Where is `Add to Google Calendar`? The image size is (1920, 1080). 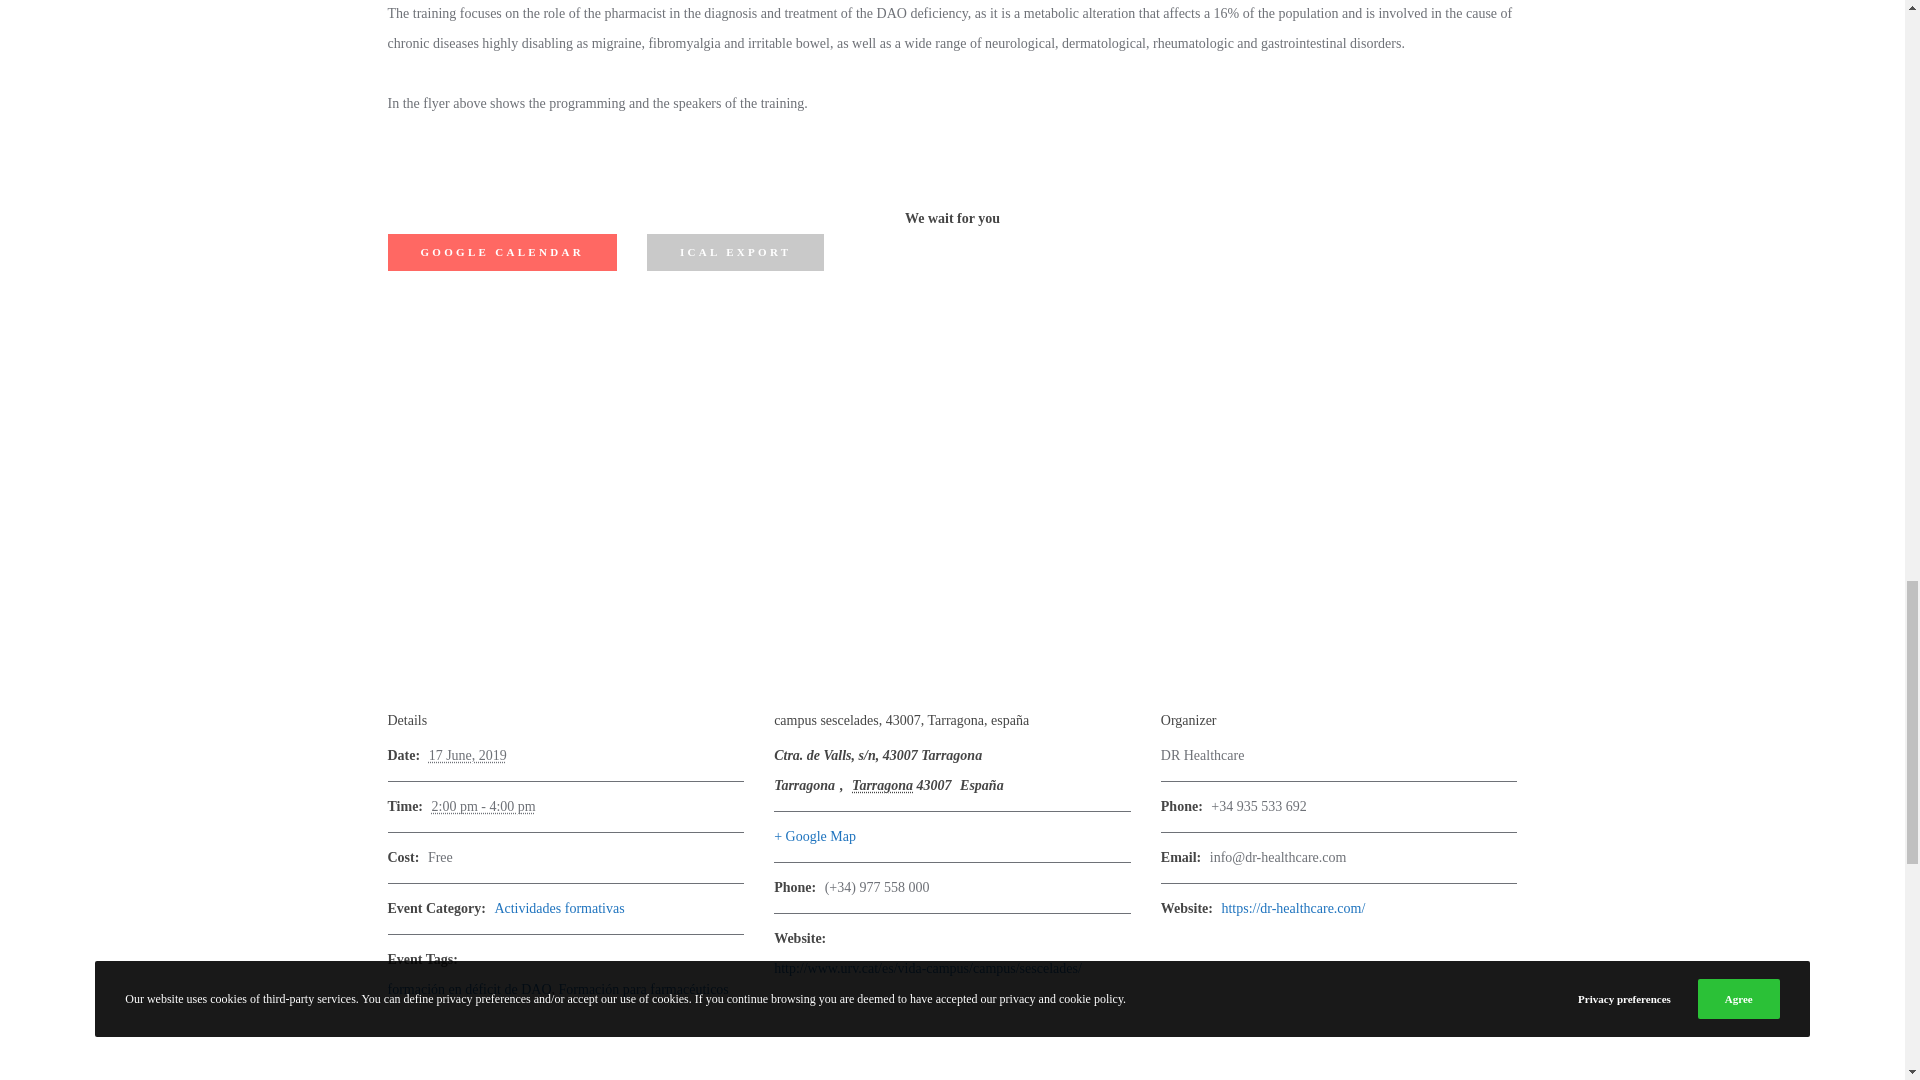
Add to Google Calendar is located at coordinates (502, 252).